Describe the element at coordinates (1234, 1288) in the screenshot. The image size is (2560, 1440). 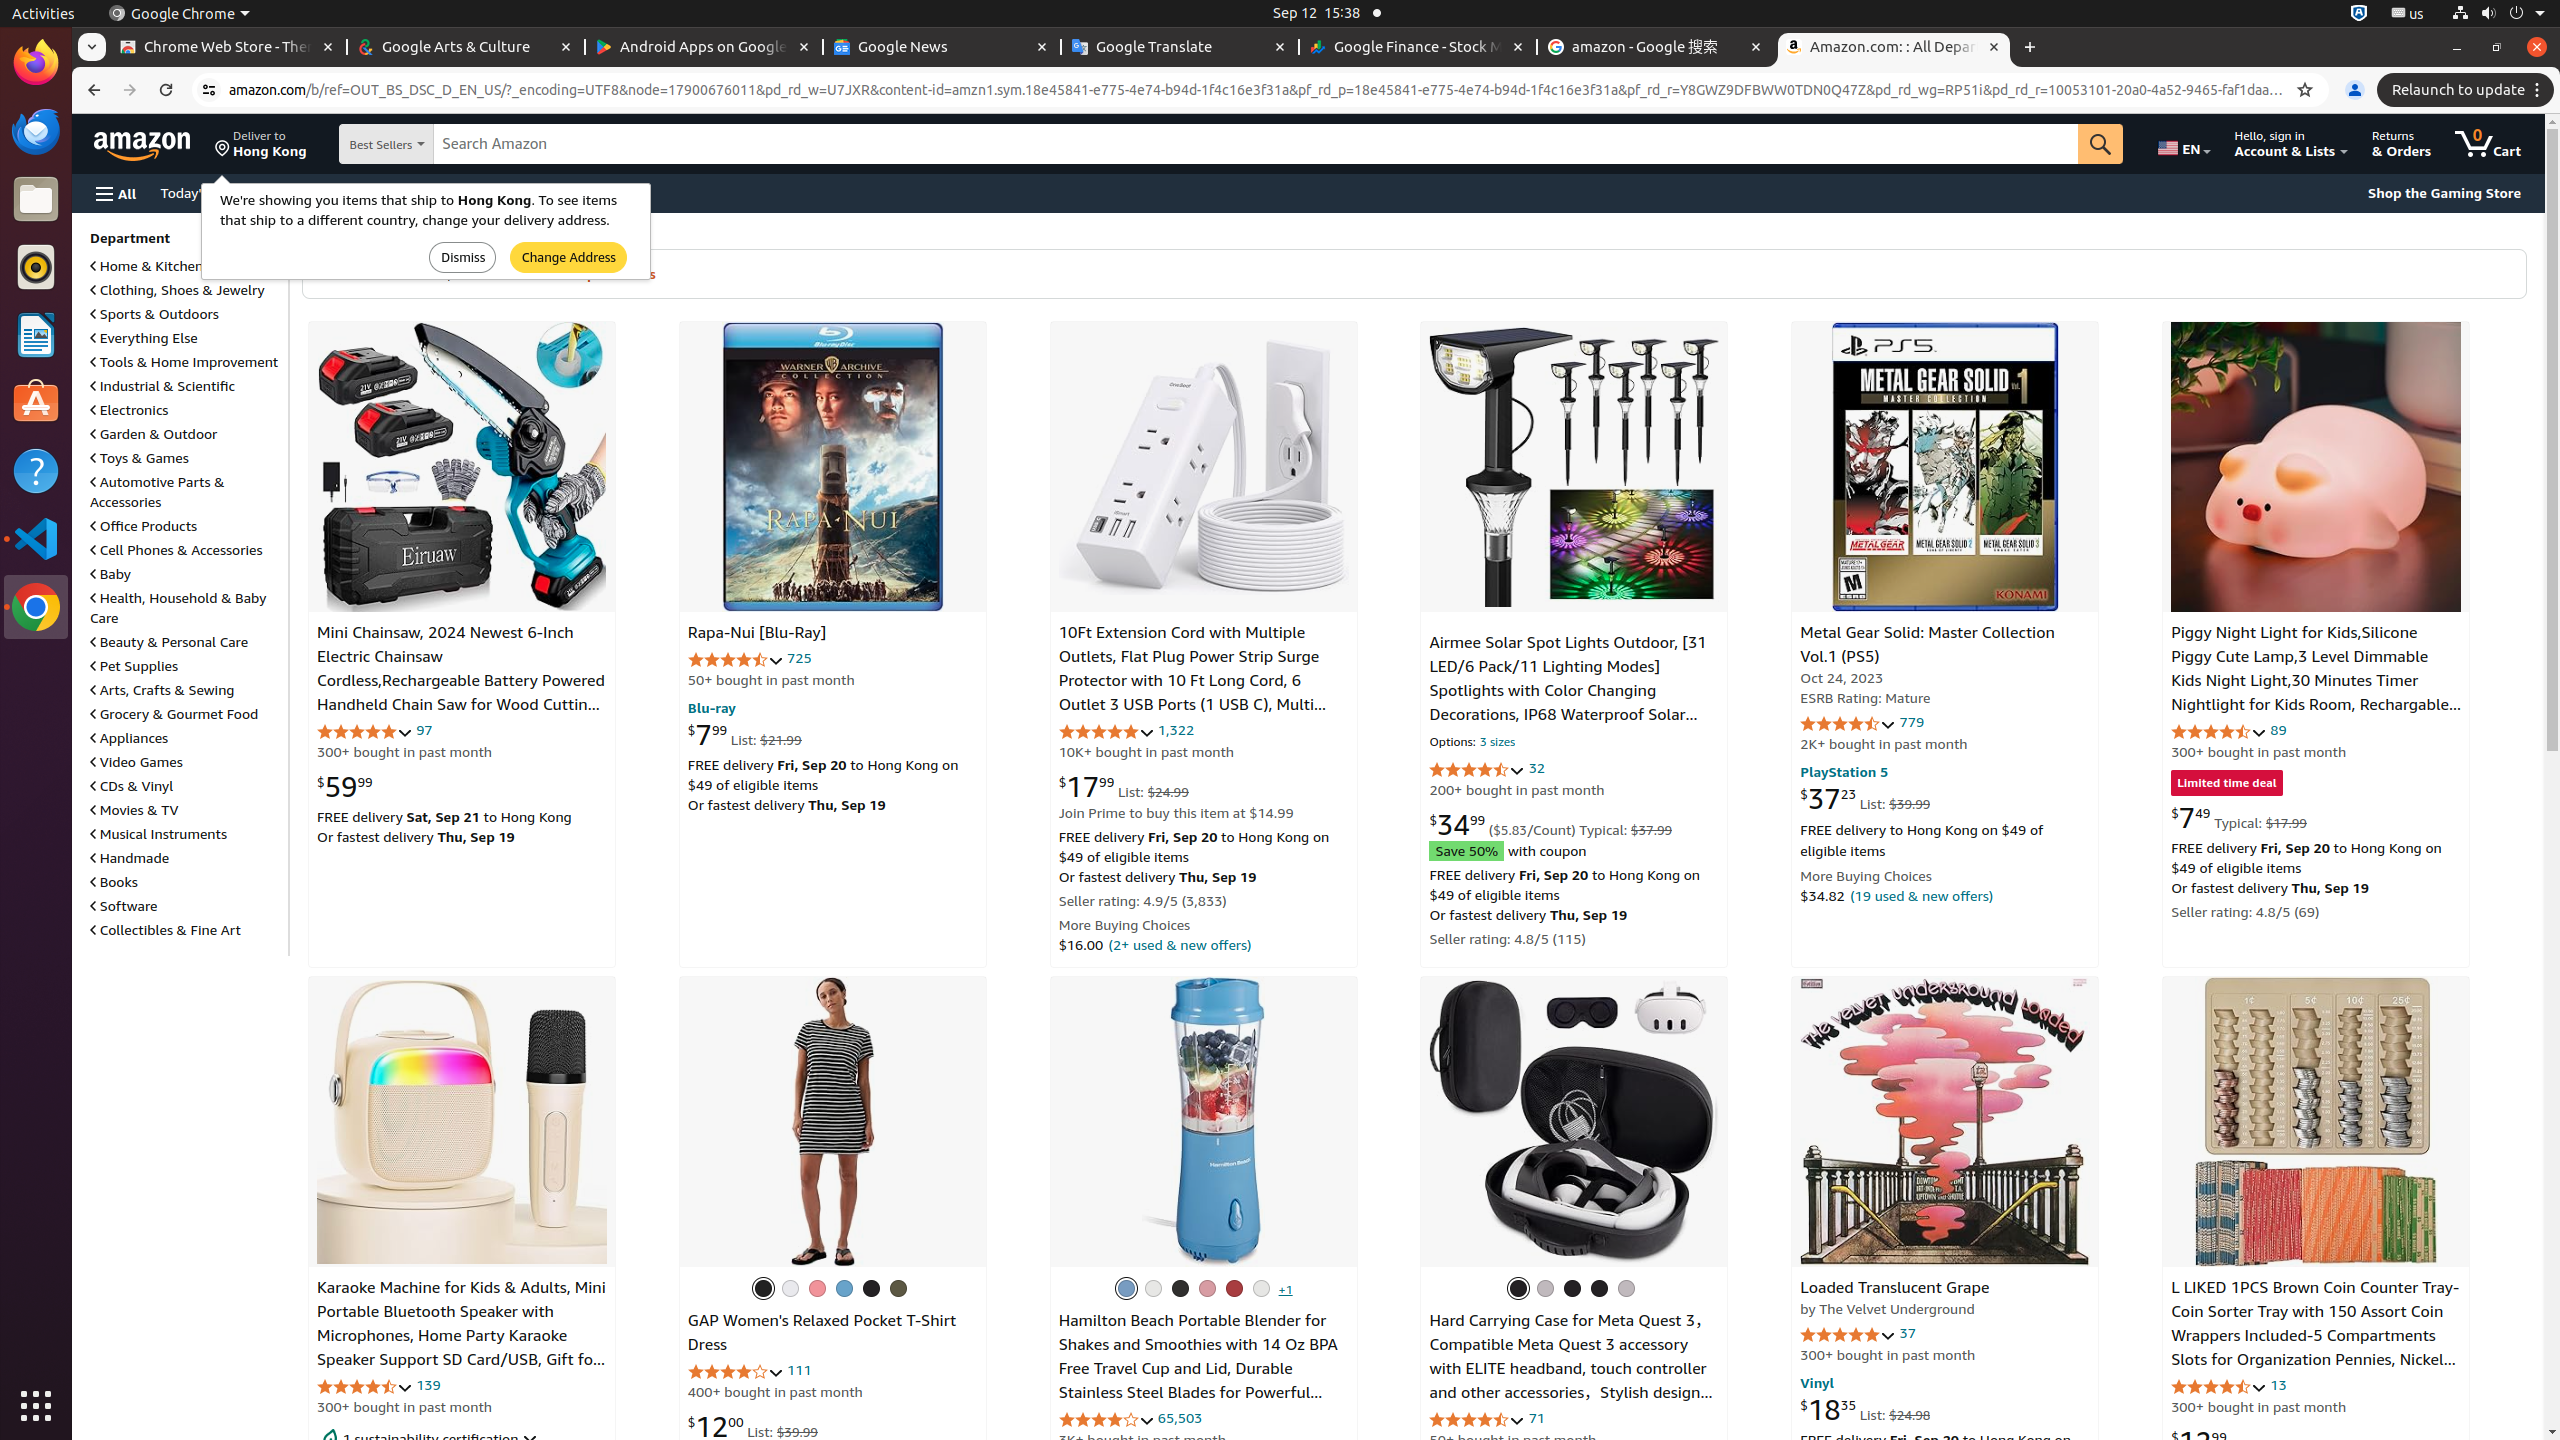
I see `Red` at that location.